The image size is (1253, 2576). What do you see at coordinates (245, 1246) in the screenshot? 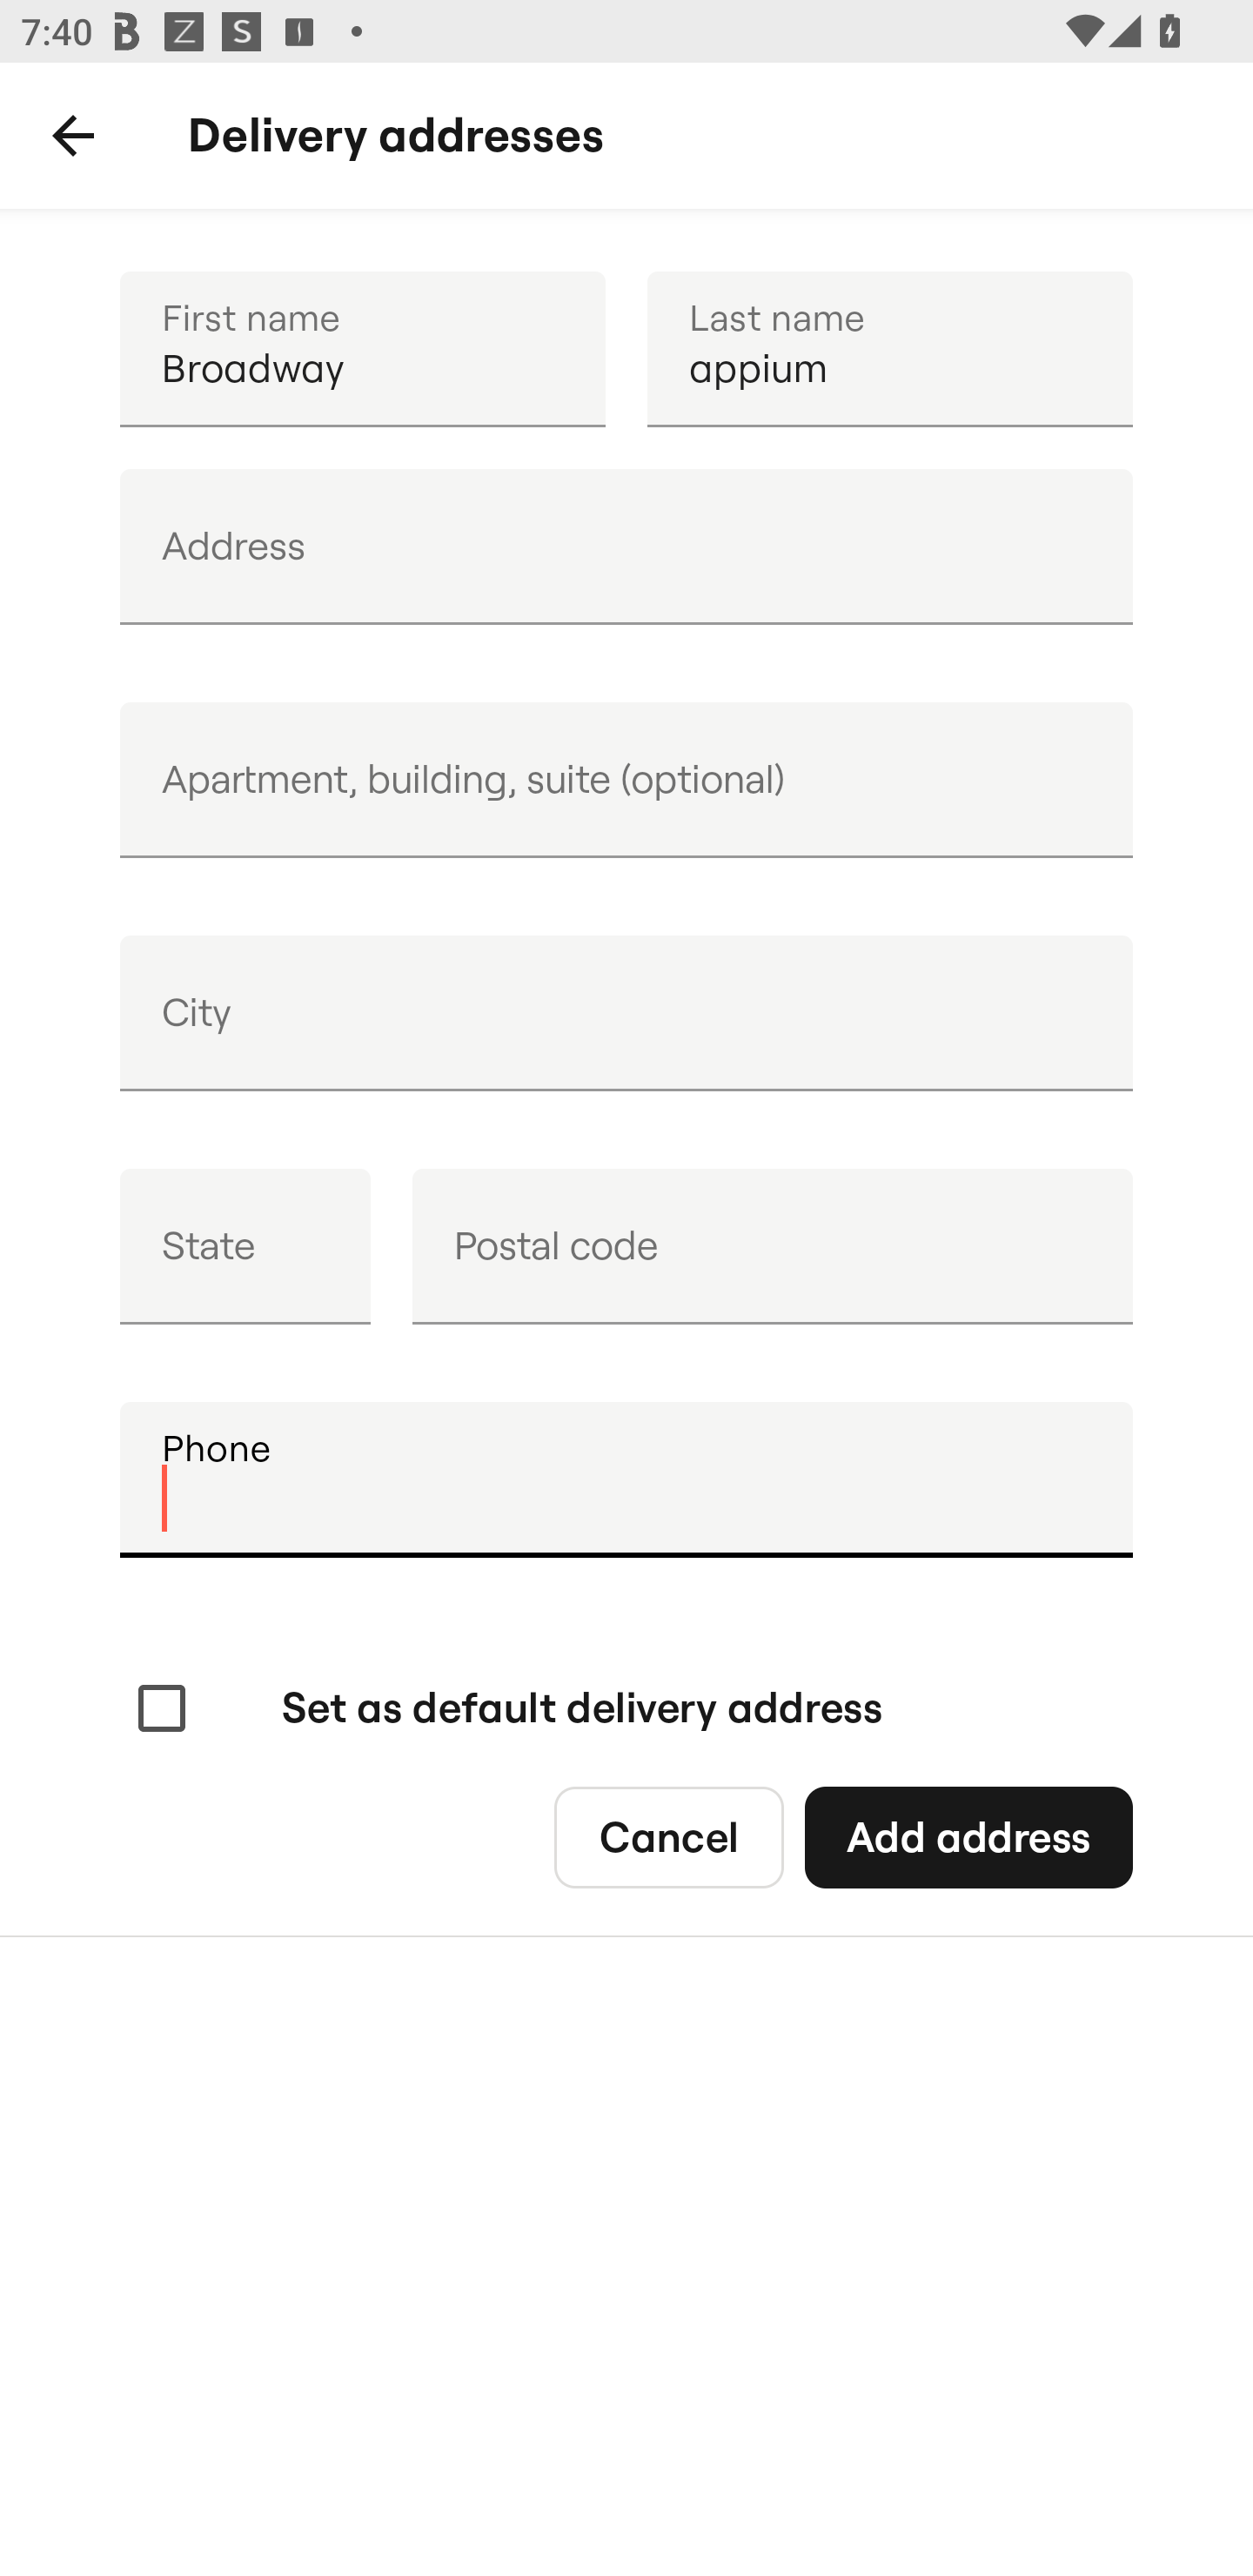
I see `State` at bounding box center [245, 1246].